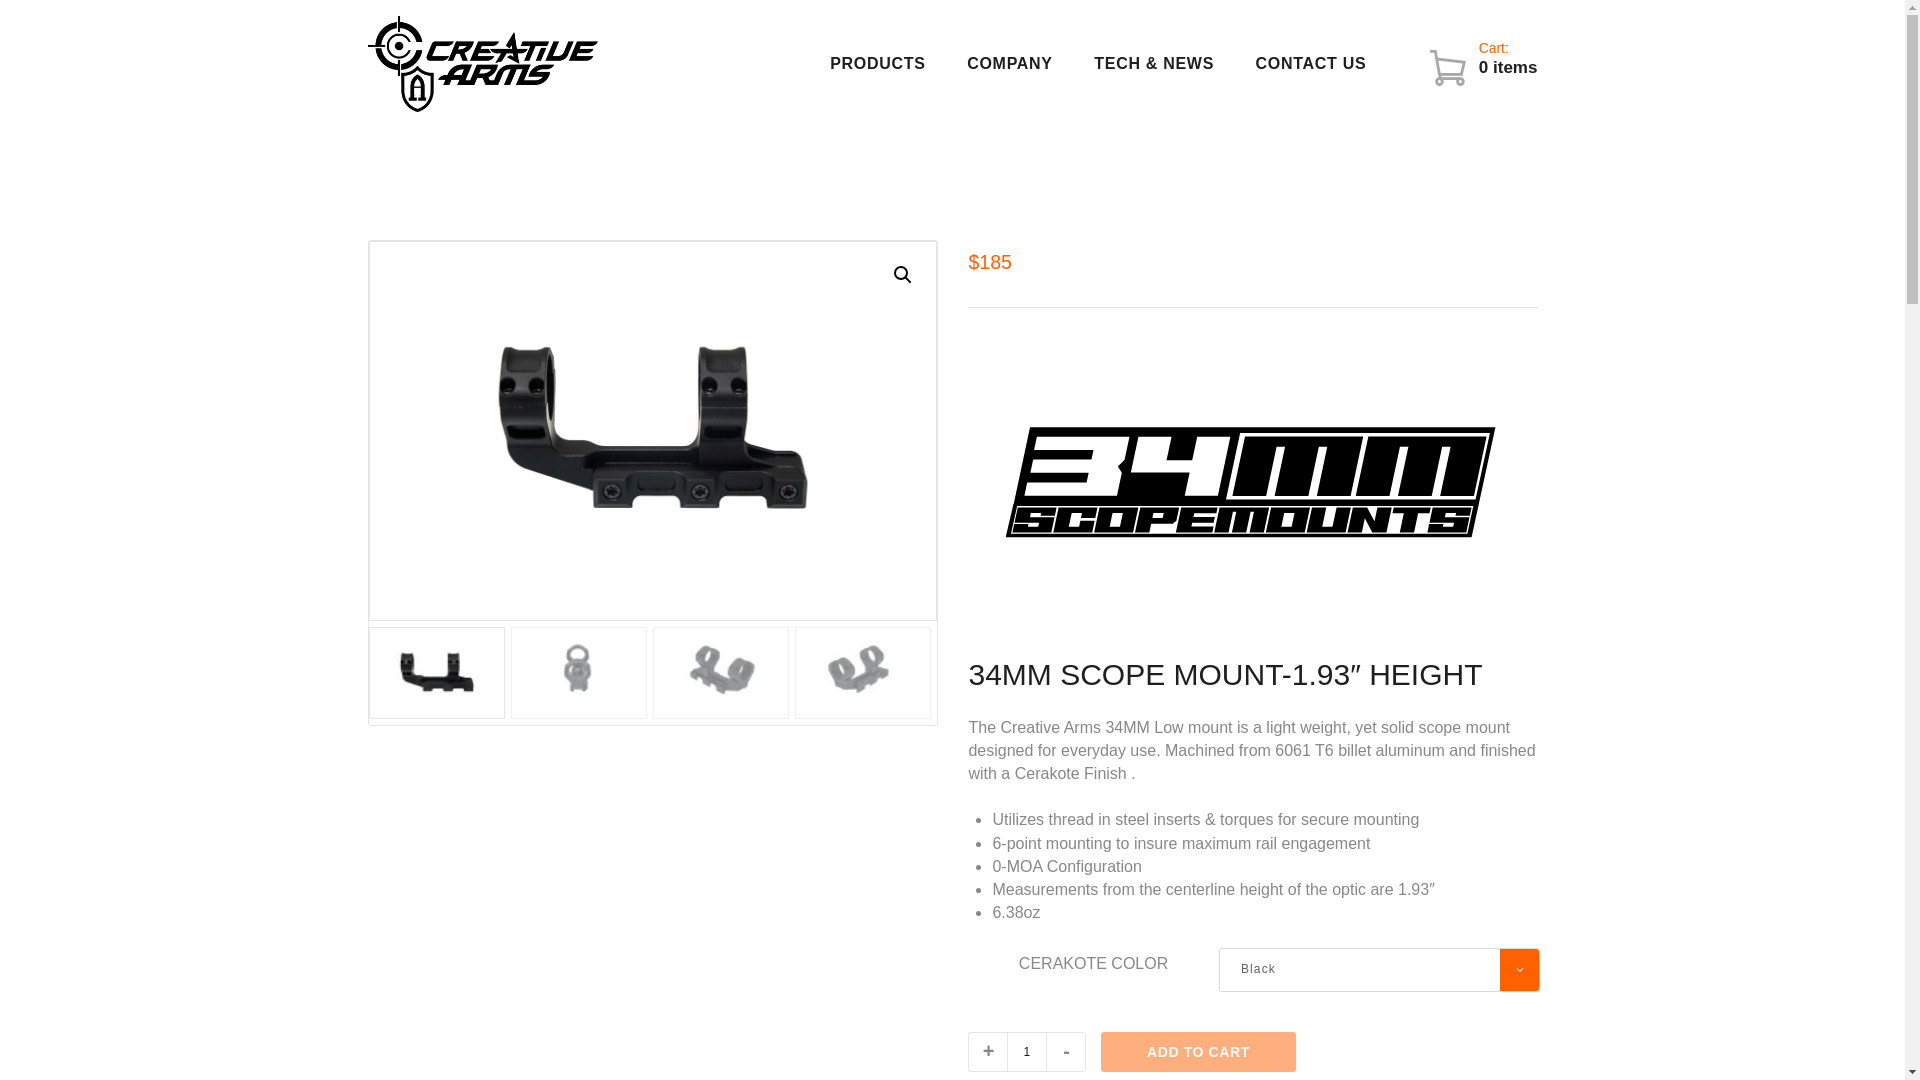  What do you see at coordinates (1311, 63) in the screenshot?
I see `CONTACT US` at bounding box center [1311, 63].